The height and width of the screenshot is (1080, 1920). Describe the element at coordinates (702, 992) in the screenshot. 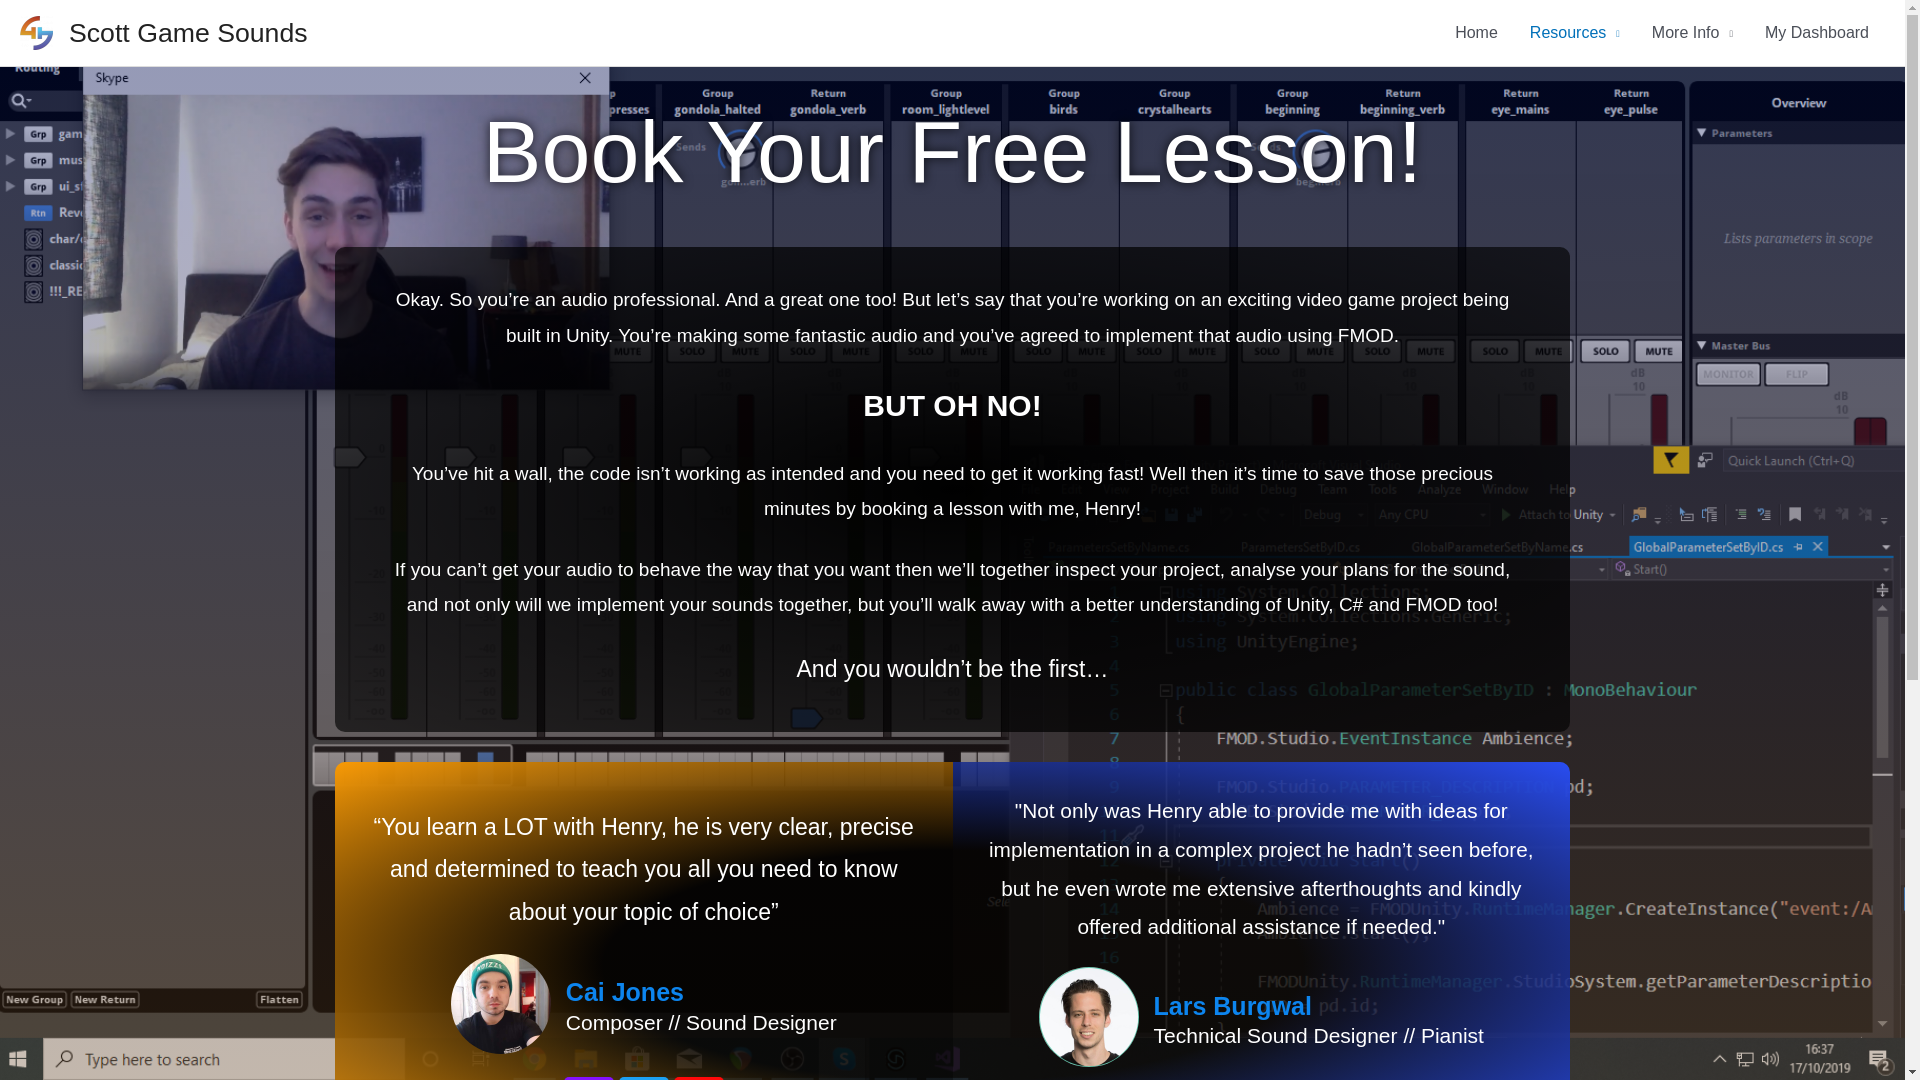

I see `Cai Jones` at that location.